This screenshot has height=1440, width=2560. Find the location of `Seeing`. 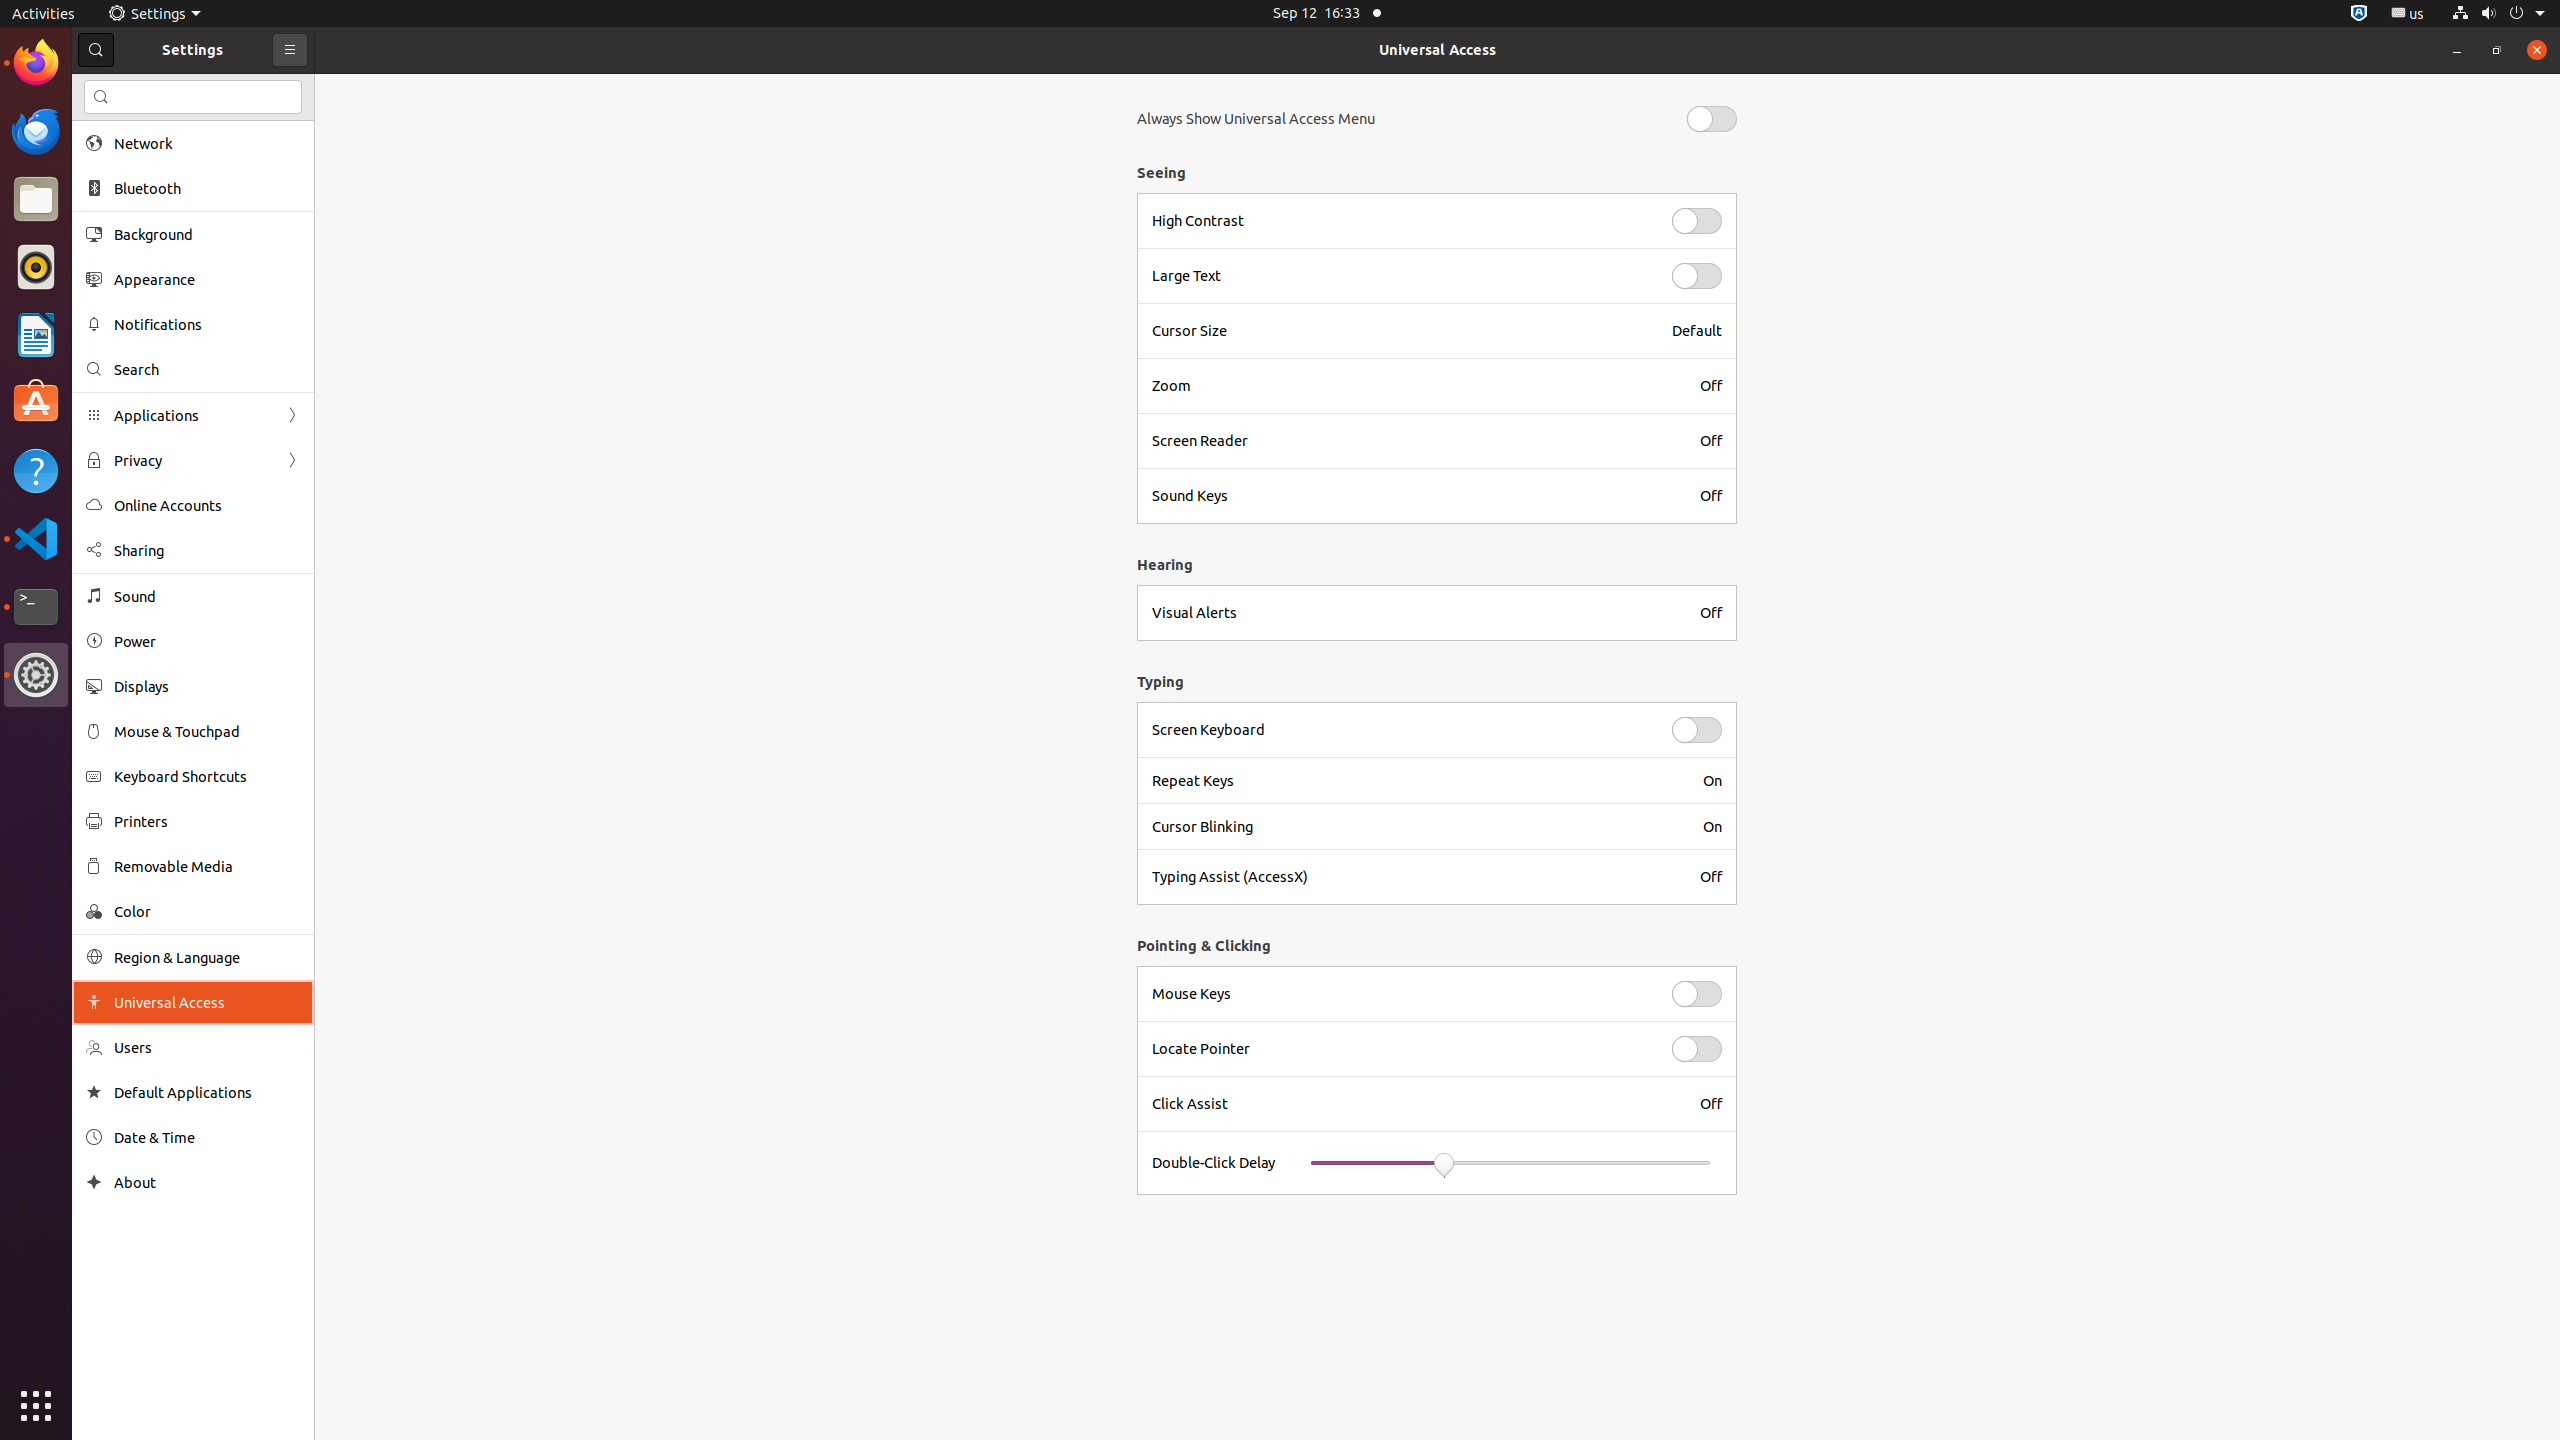

Seeing is located at coordinates (1431, 172).